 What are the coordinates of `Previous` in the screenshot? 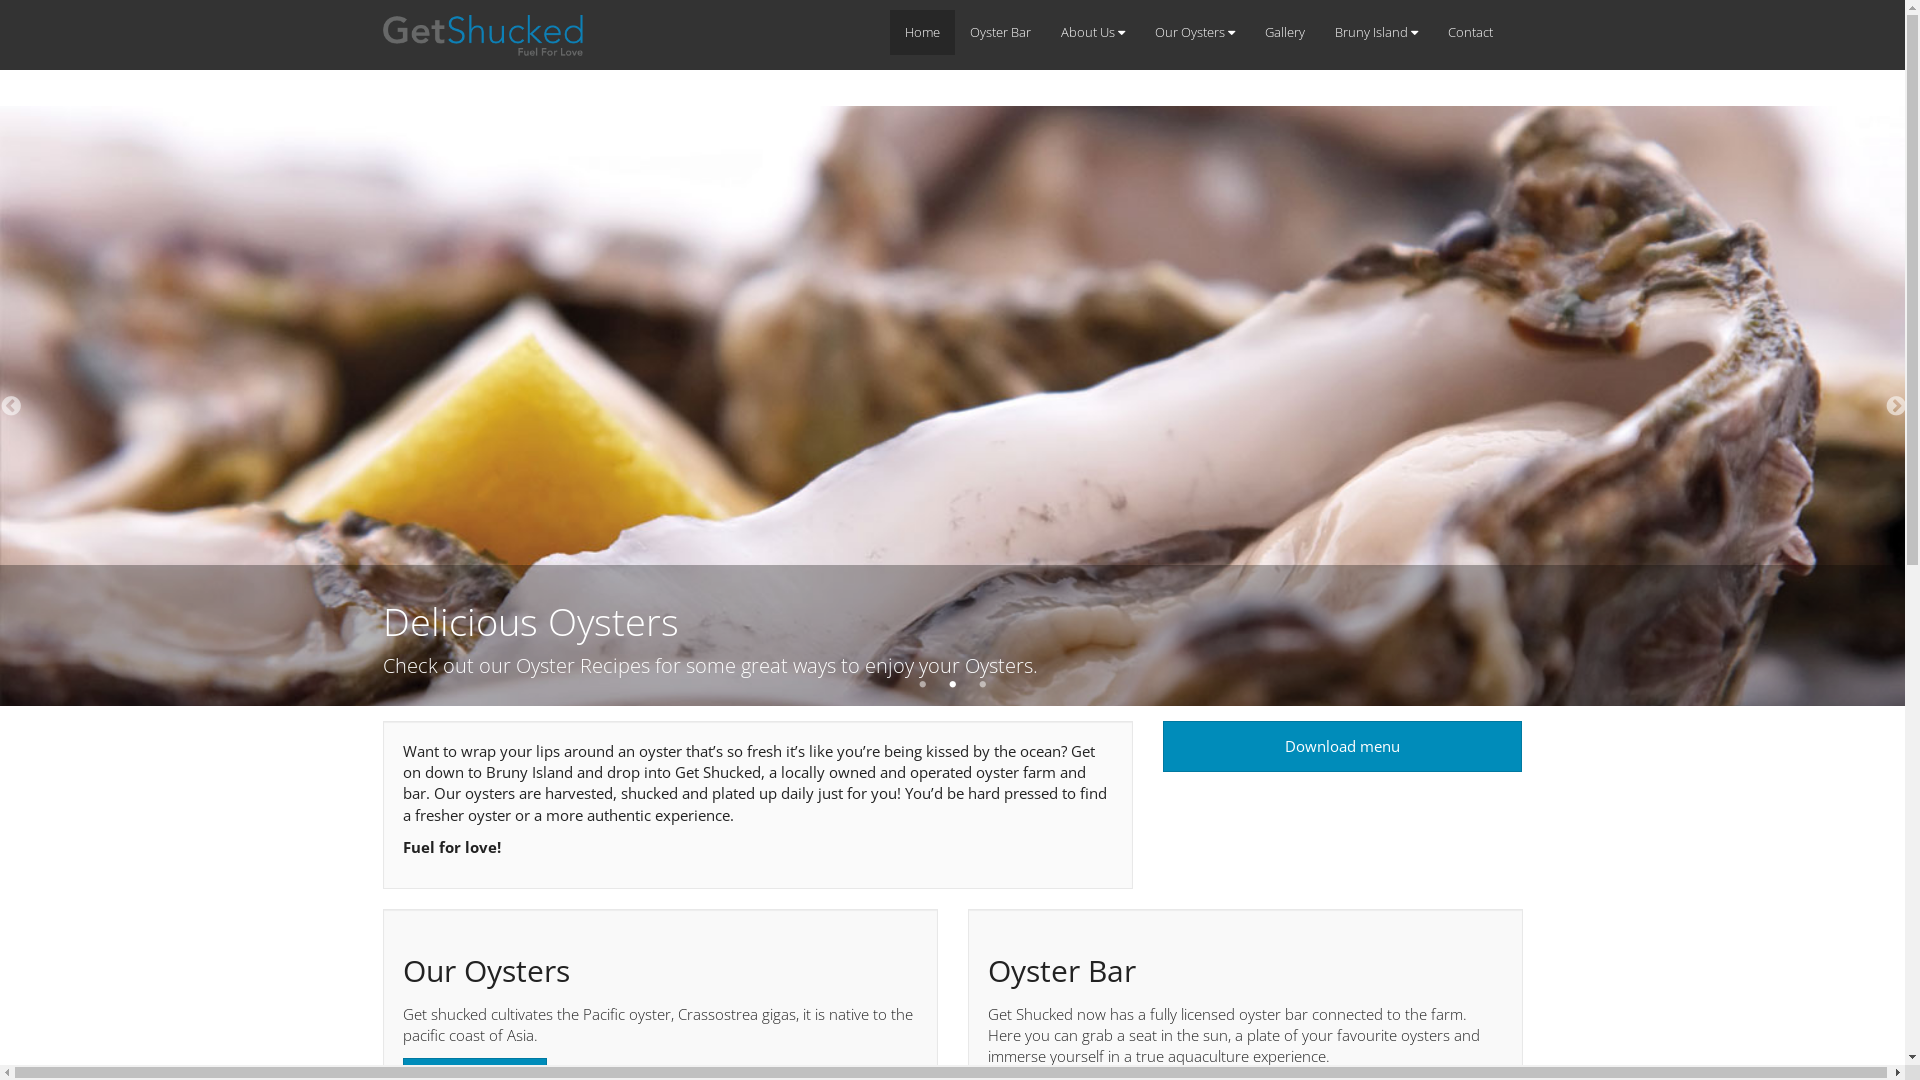 It's located at (10, 406).